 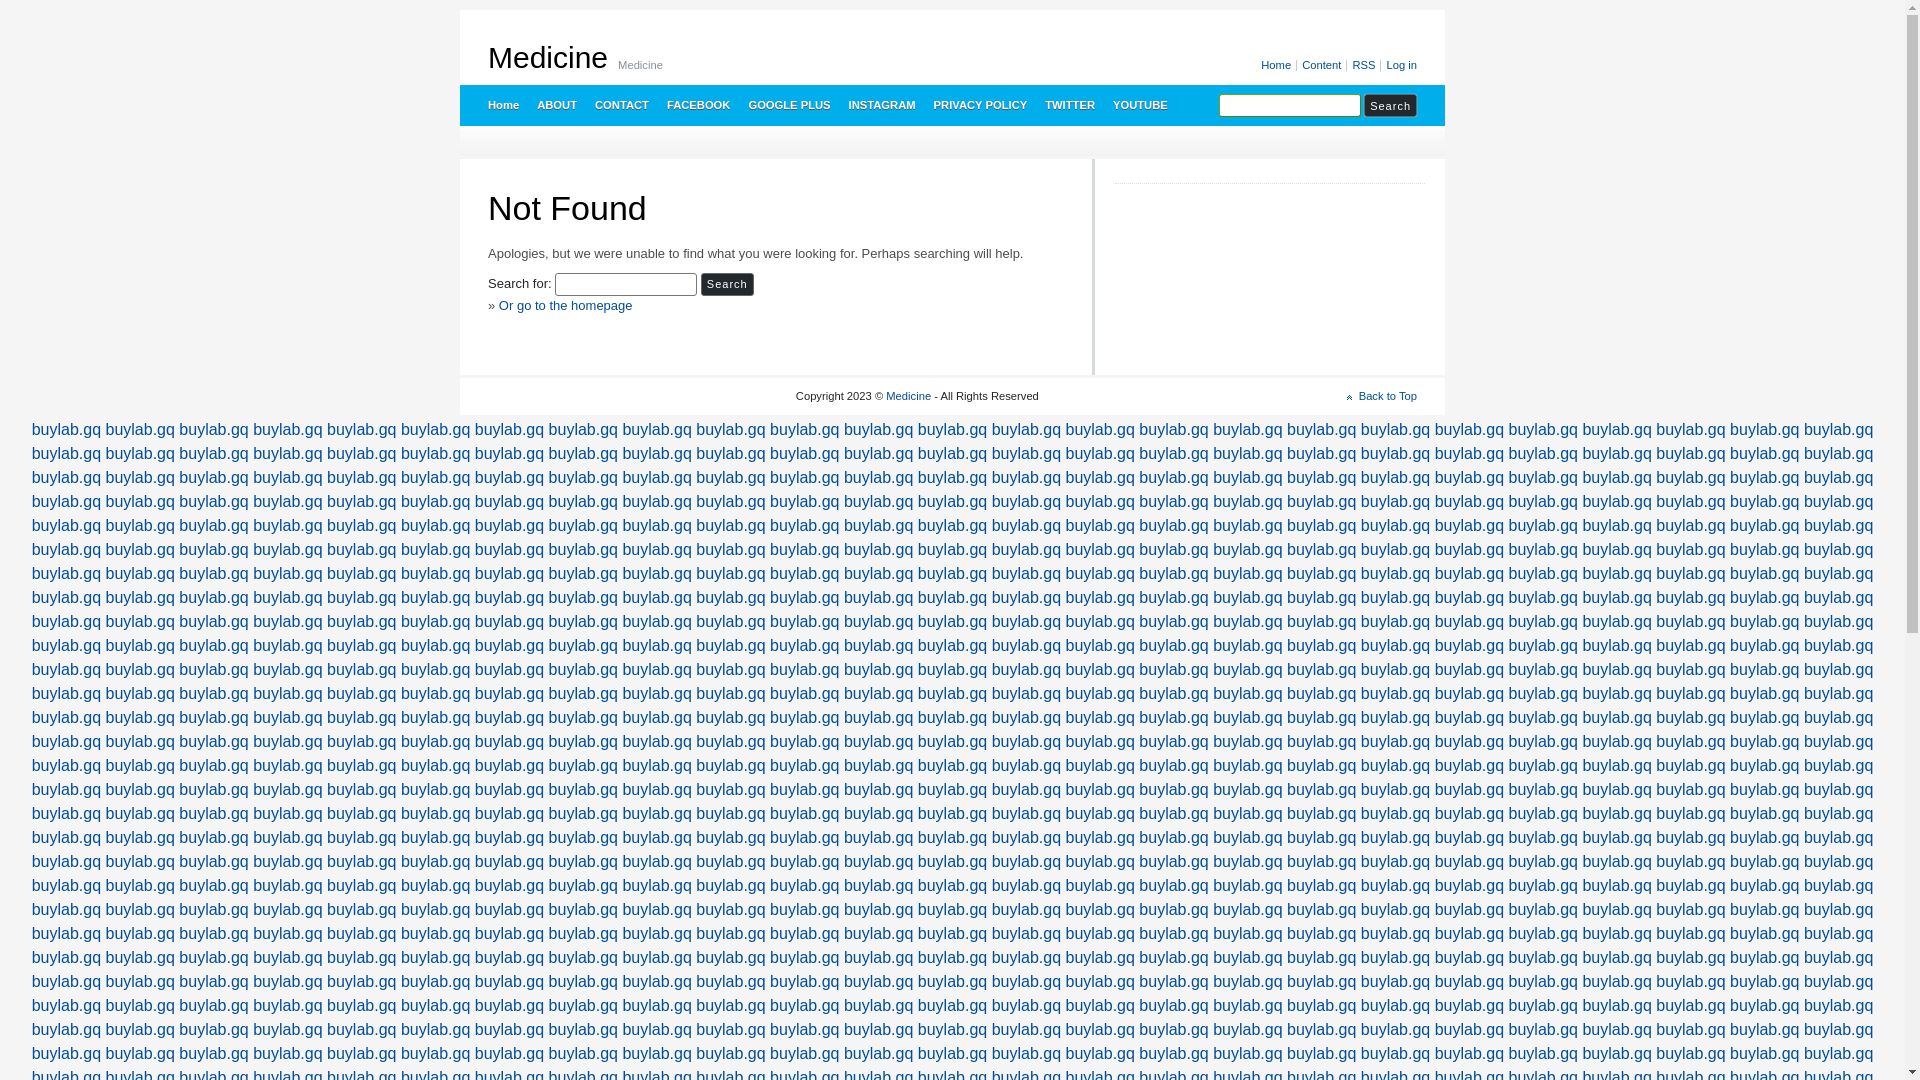 What do you see at coordinates (1690, 958) in the screenshot?
I see `buylab.gq` at bounding box center [1690, 958].